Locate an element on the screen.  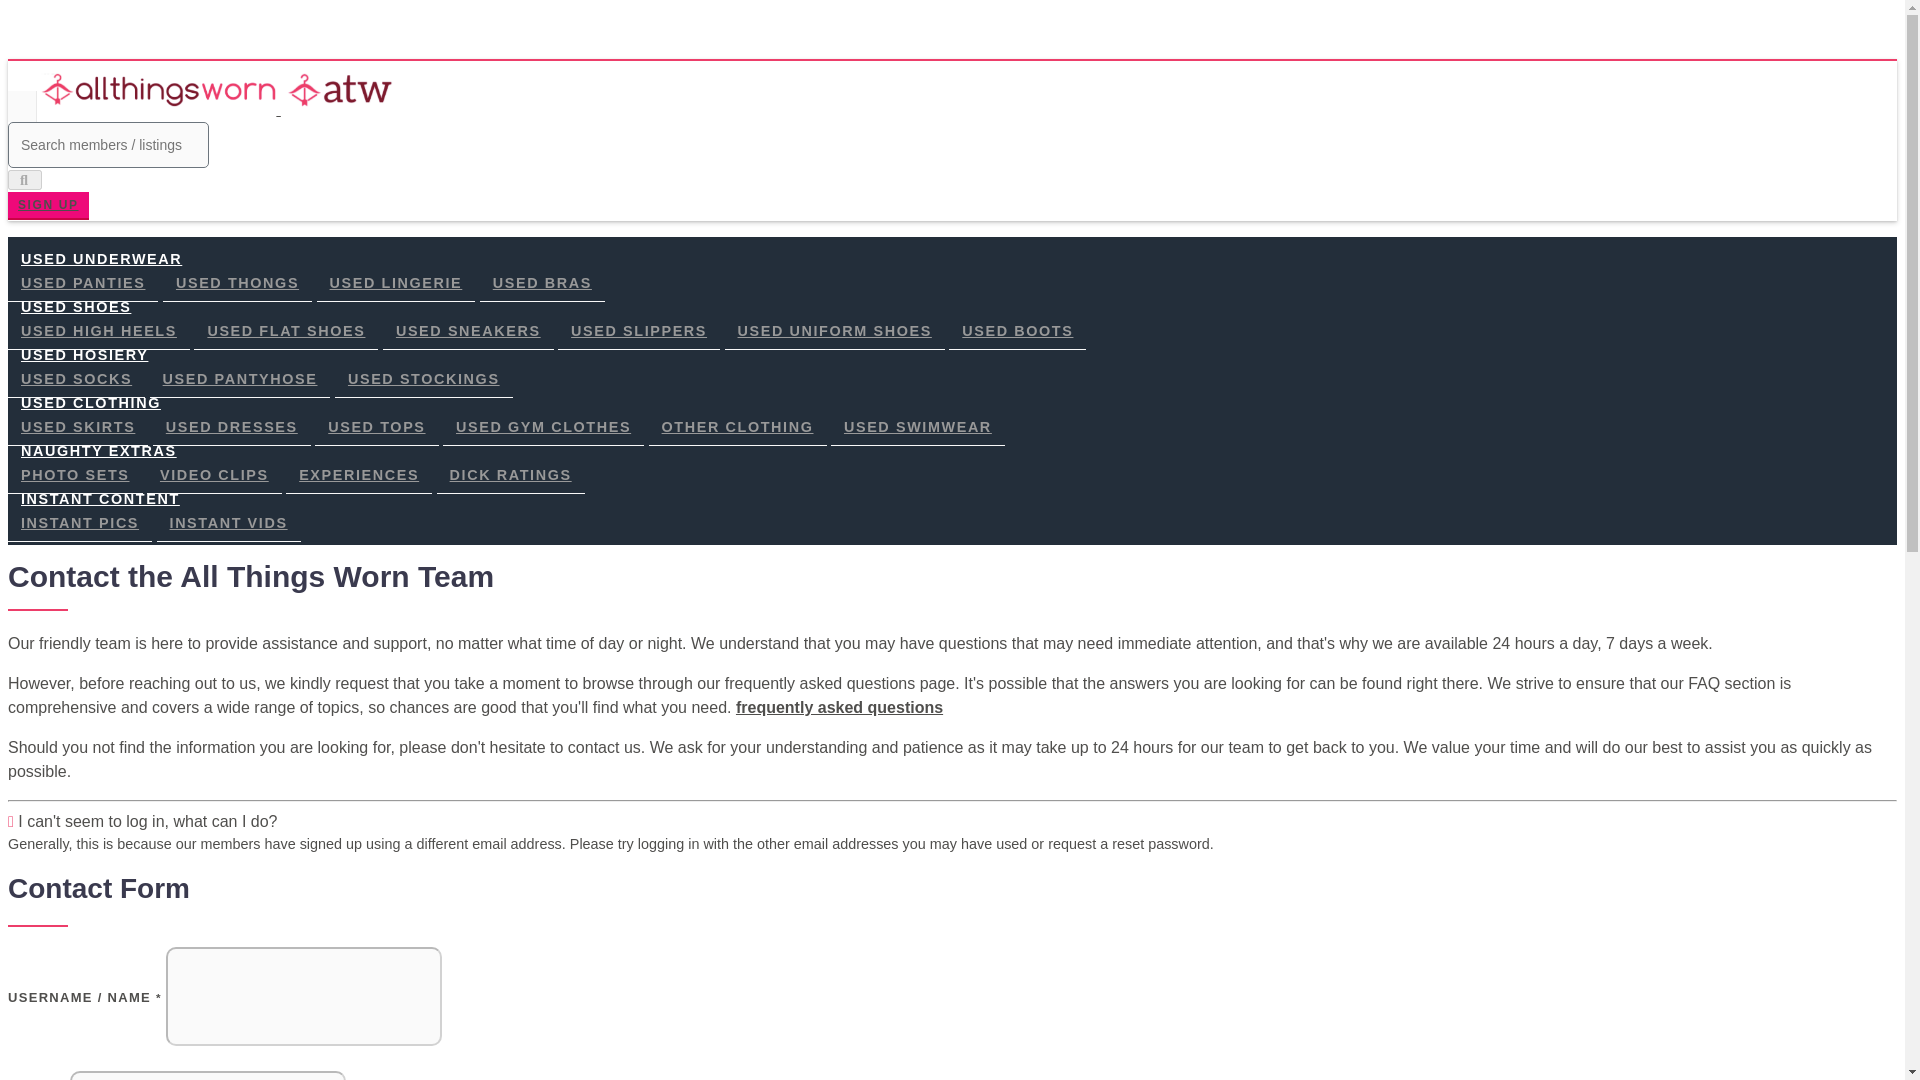
INSTANT VIDS is located at coordinates (229, 524).